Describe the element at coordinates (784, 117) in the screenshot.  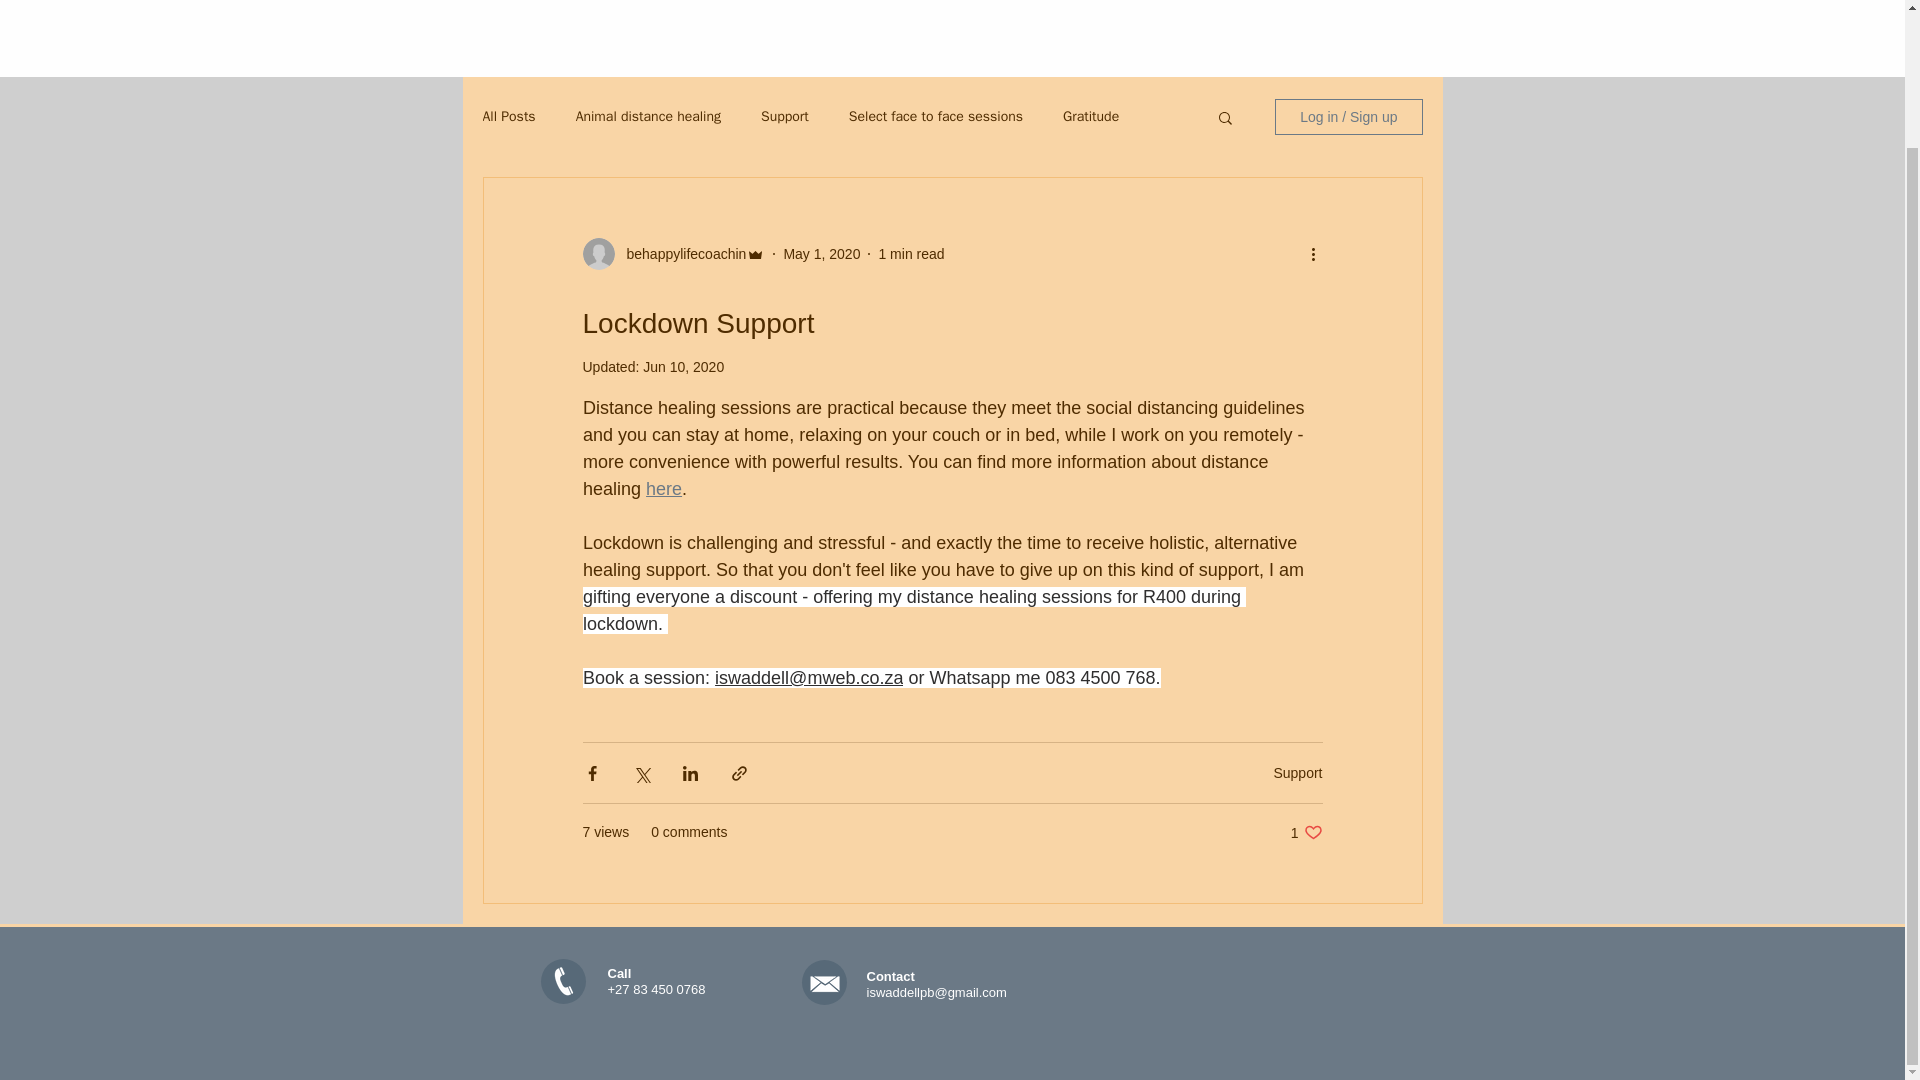
I see `Support` at that location.